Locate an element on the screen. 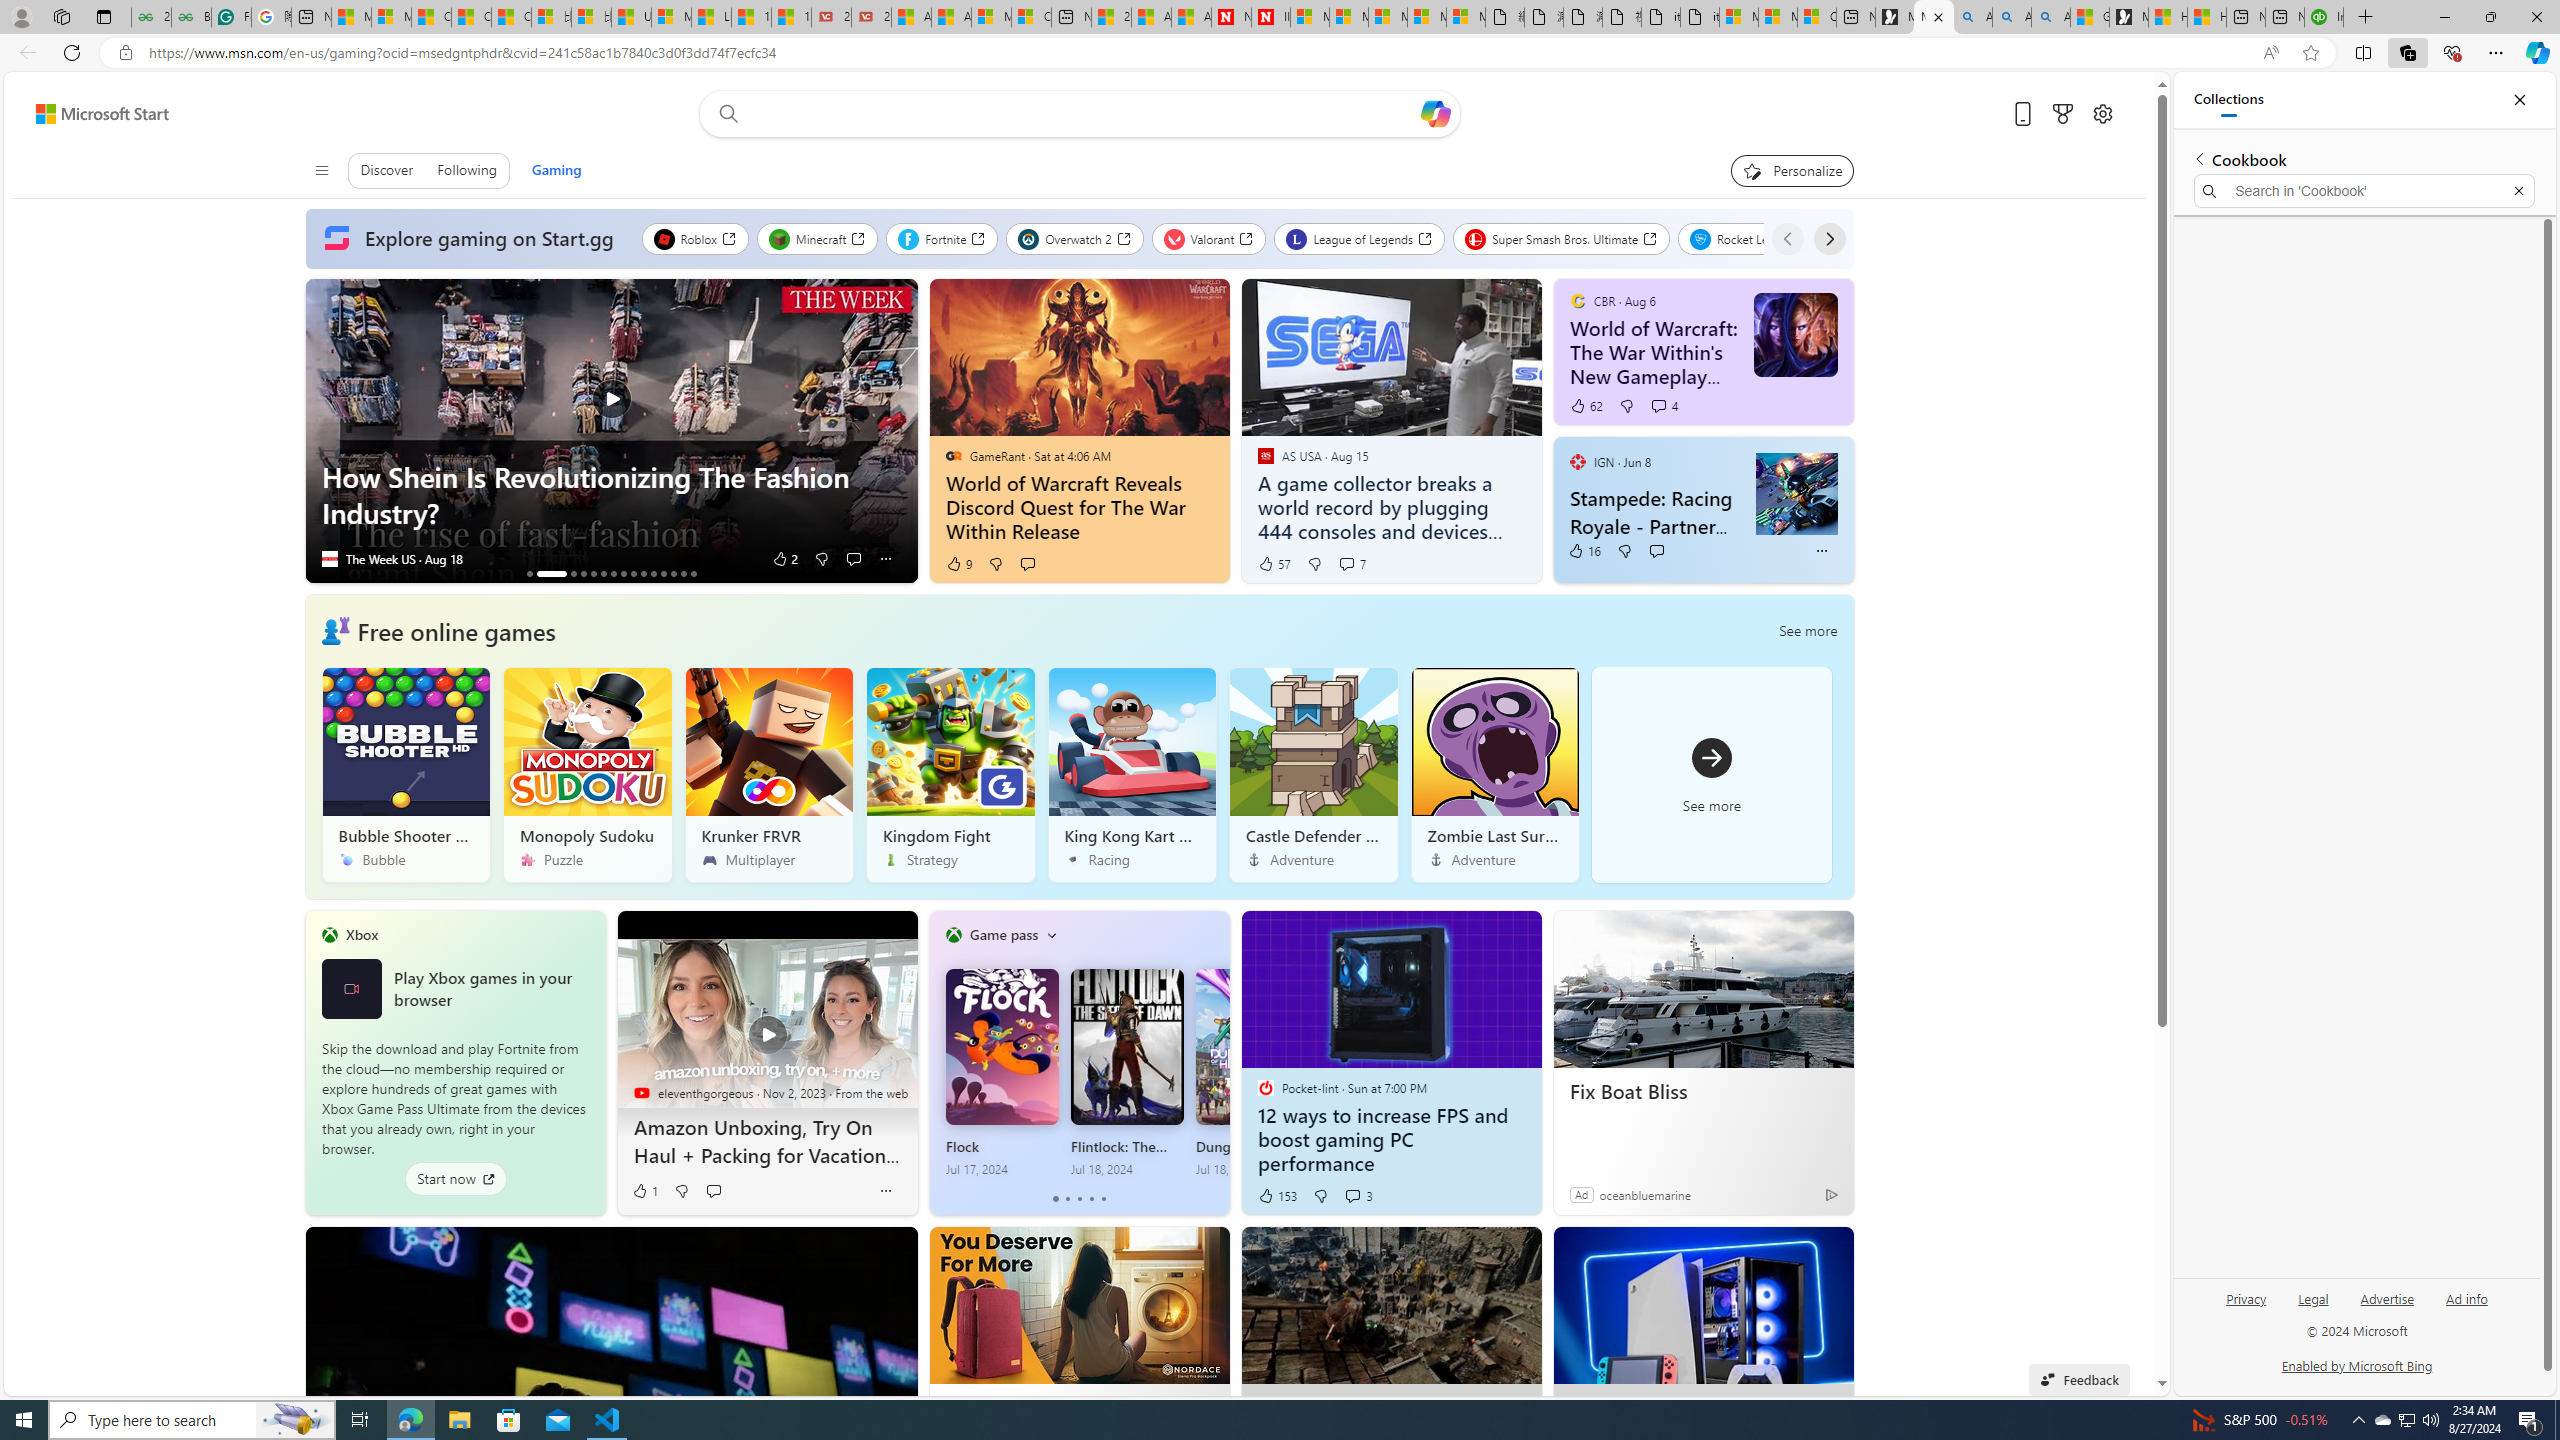  Fix Boat Bliss is located at coordinates (1704, 1092).